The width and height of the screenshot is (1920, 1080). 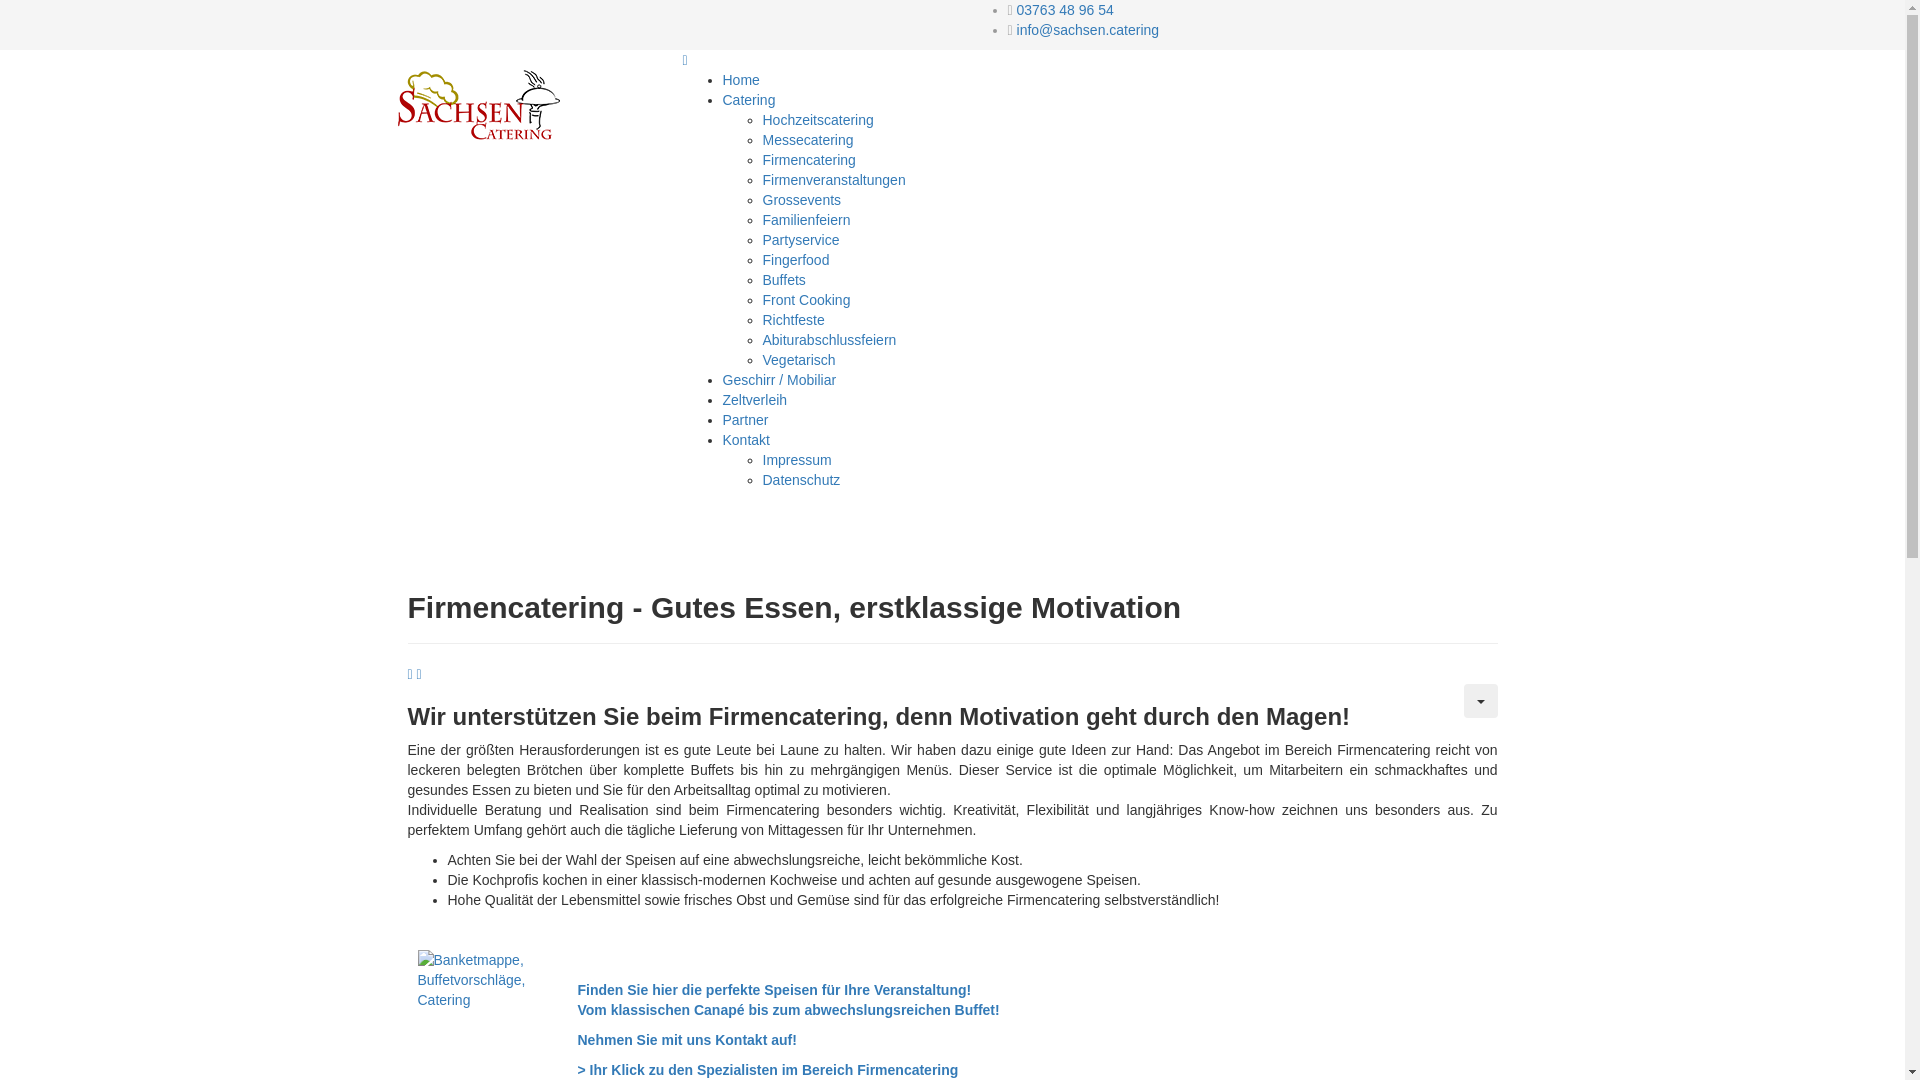 What do you see at coordinates (779, 380) in the screenshot?
I see `Geschirr / Mobiliar` at bounding box center [779, 380].